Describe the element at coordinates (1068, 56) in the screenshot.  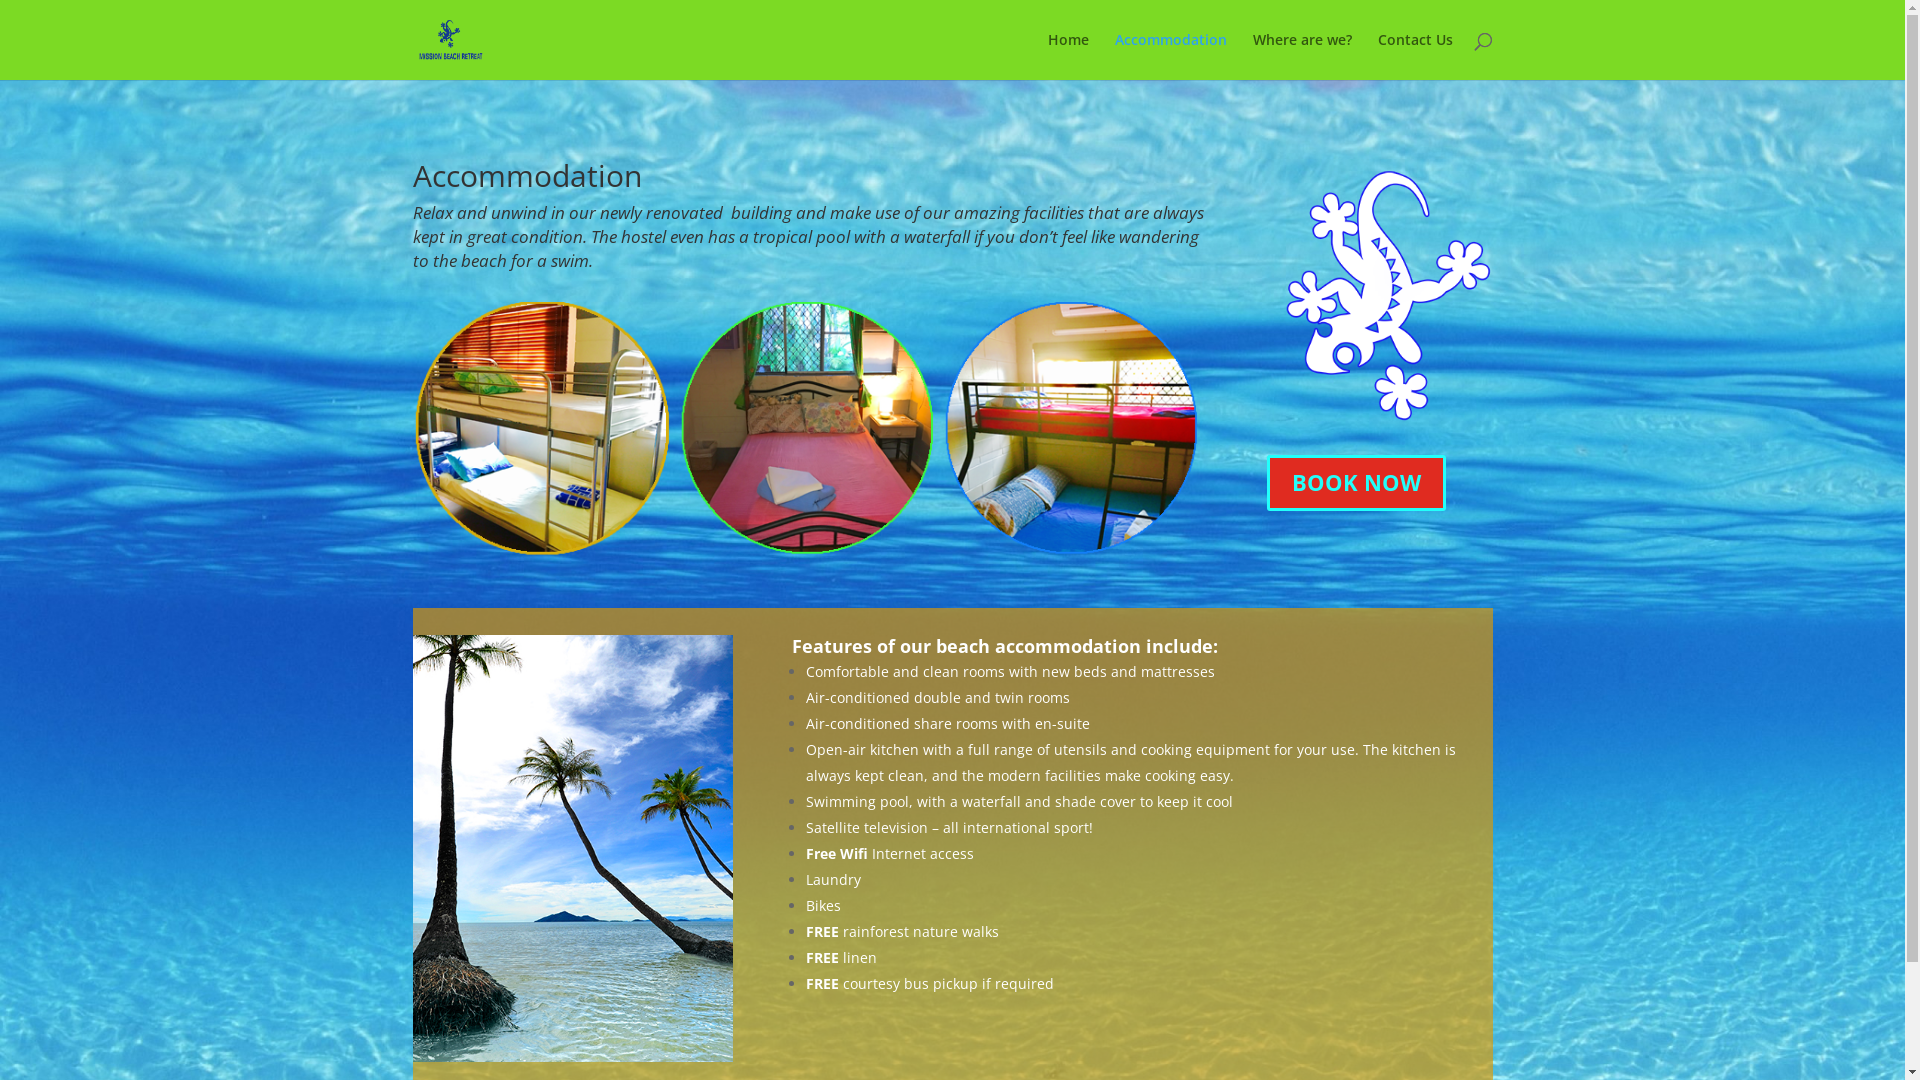
I see `Home` at that location.